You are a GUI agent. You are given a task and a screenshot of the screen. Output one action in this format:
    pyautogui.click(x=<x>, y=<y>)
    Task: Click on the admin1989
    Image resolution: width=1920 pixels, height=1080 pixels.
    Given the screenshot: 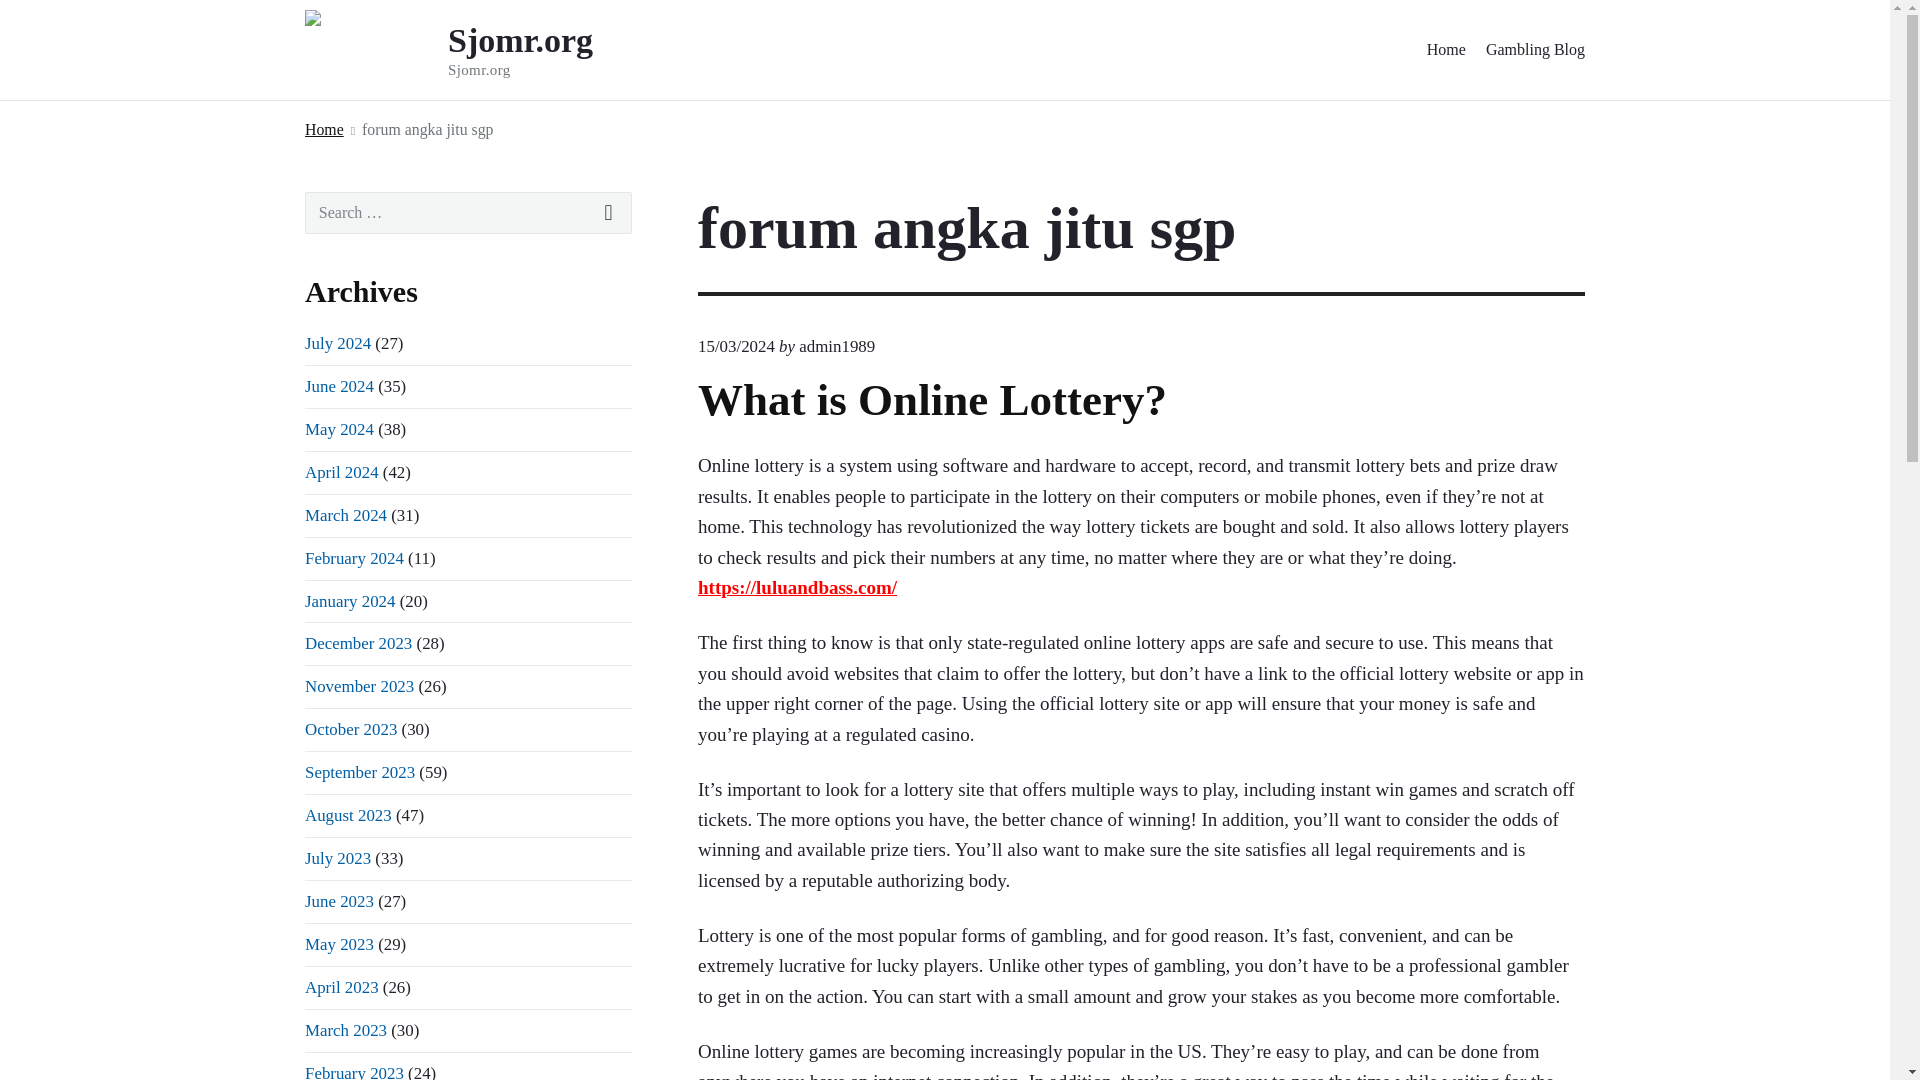 What is the action you would take?
    pyautogui.click(x=836, y=346)
    